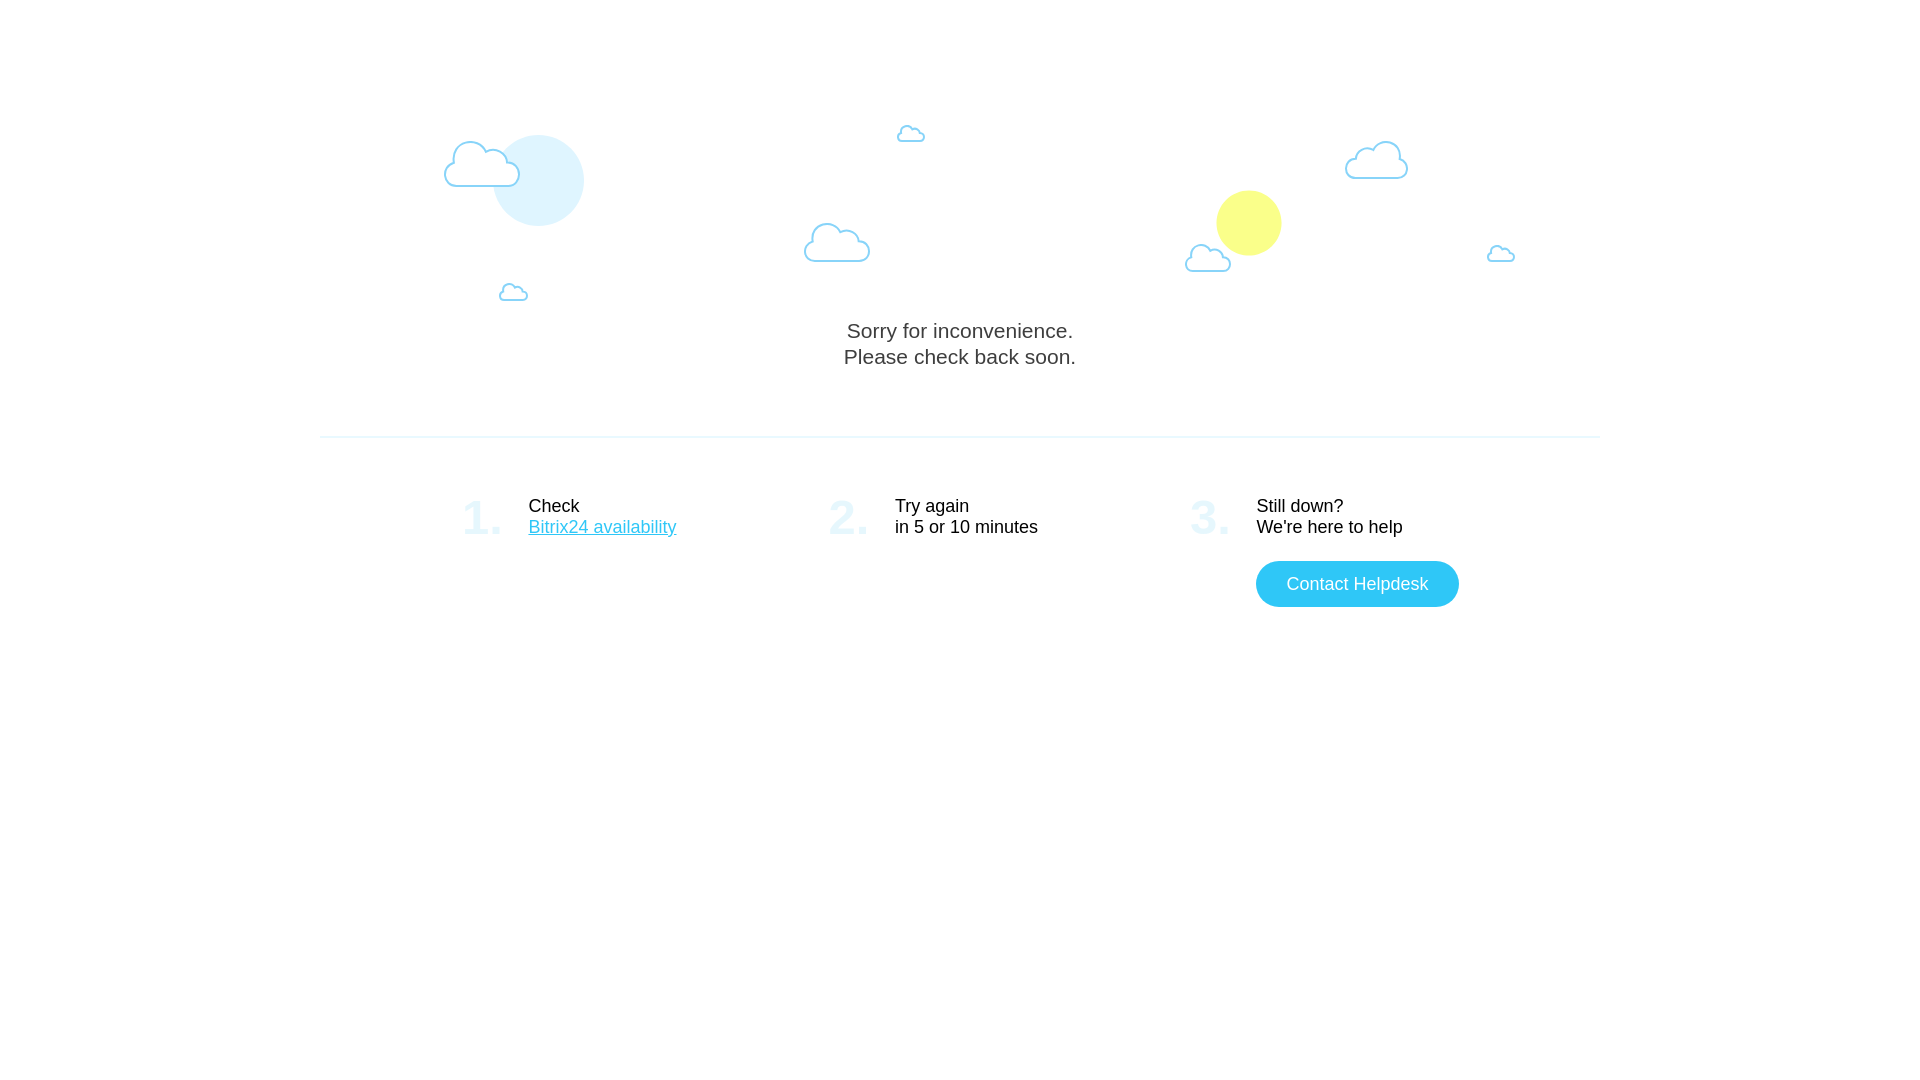  Describe the element at coordinates (1357, 584) in the screenshot. I see `Contact Helpdesk` at that location.